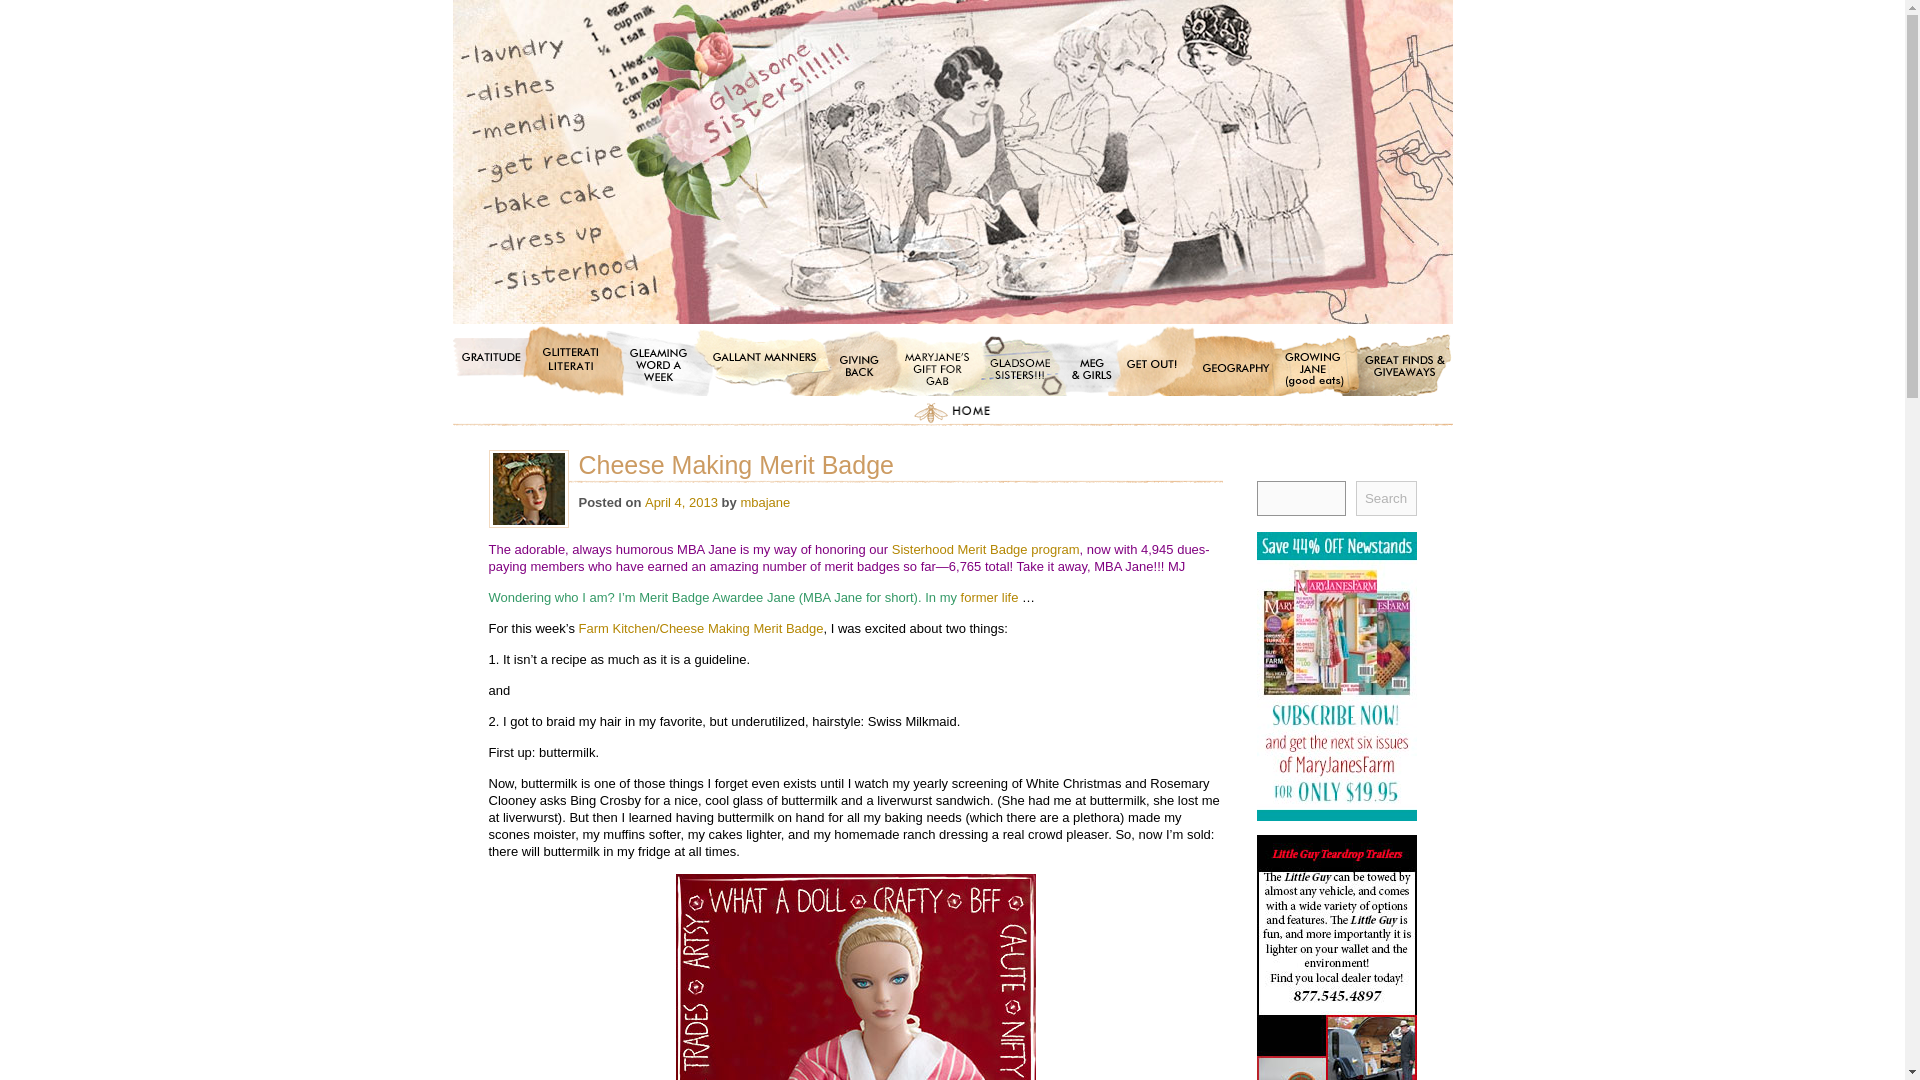 The height and width of the screenshot is (1080, 1920). I want to click on former life, so click(990, 596).